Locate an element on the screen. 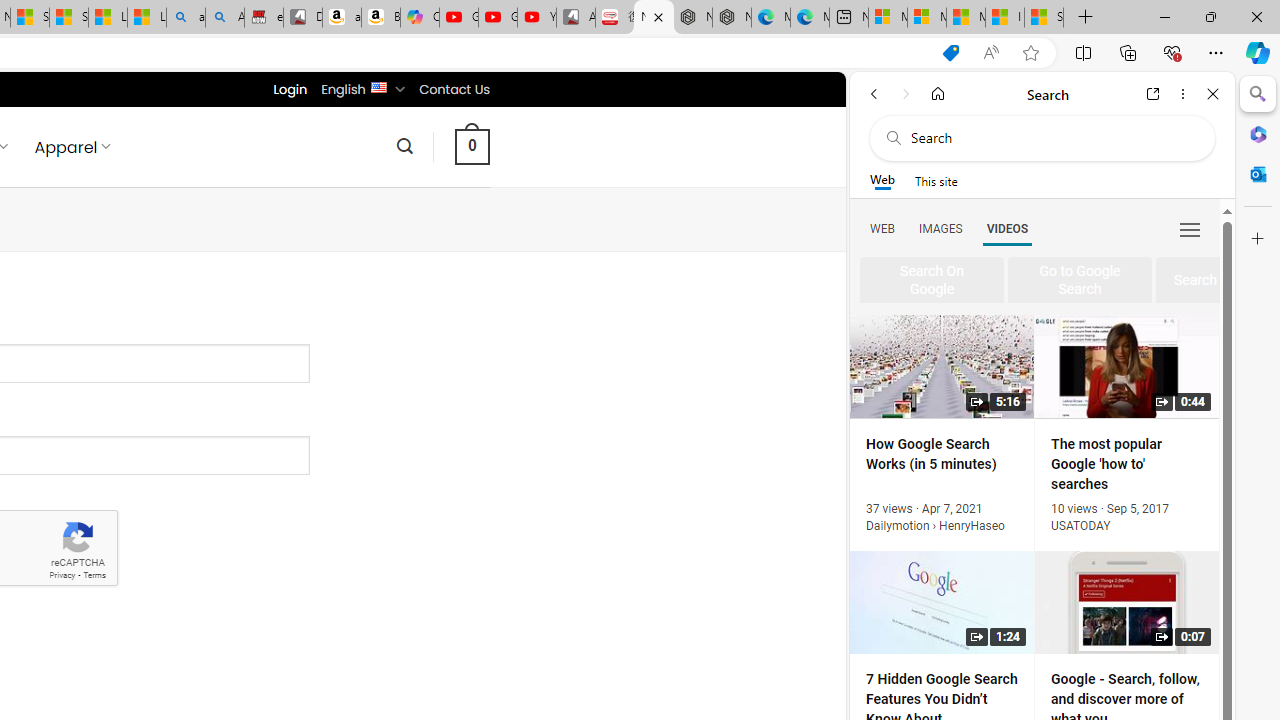  Home is located at coordinates (938, 94).